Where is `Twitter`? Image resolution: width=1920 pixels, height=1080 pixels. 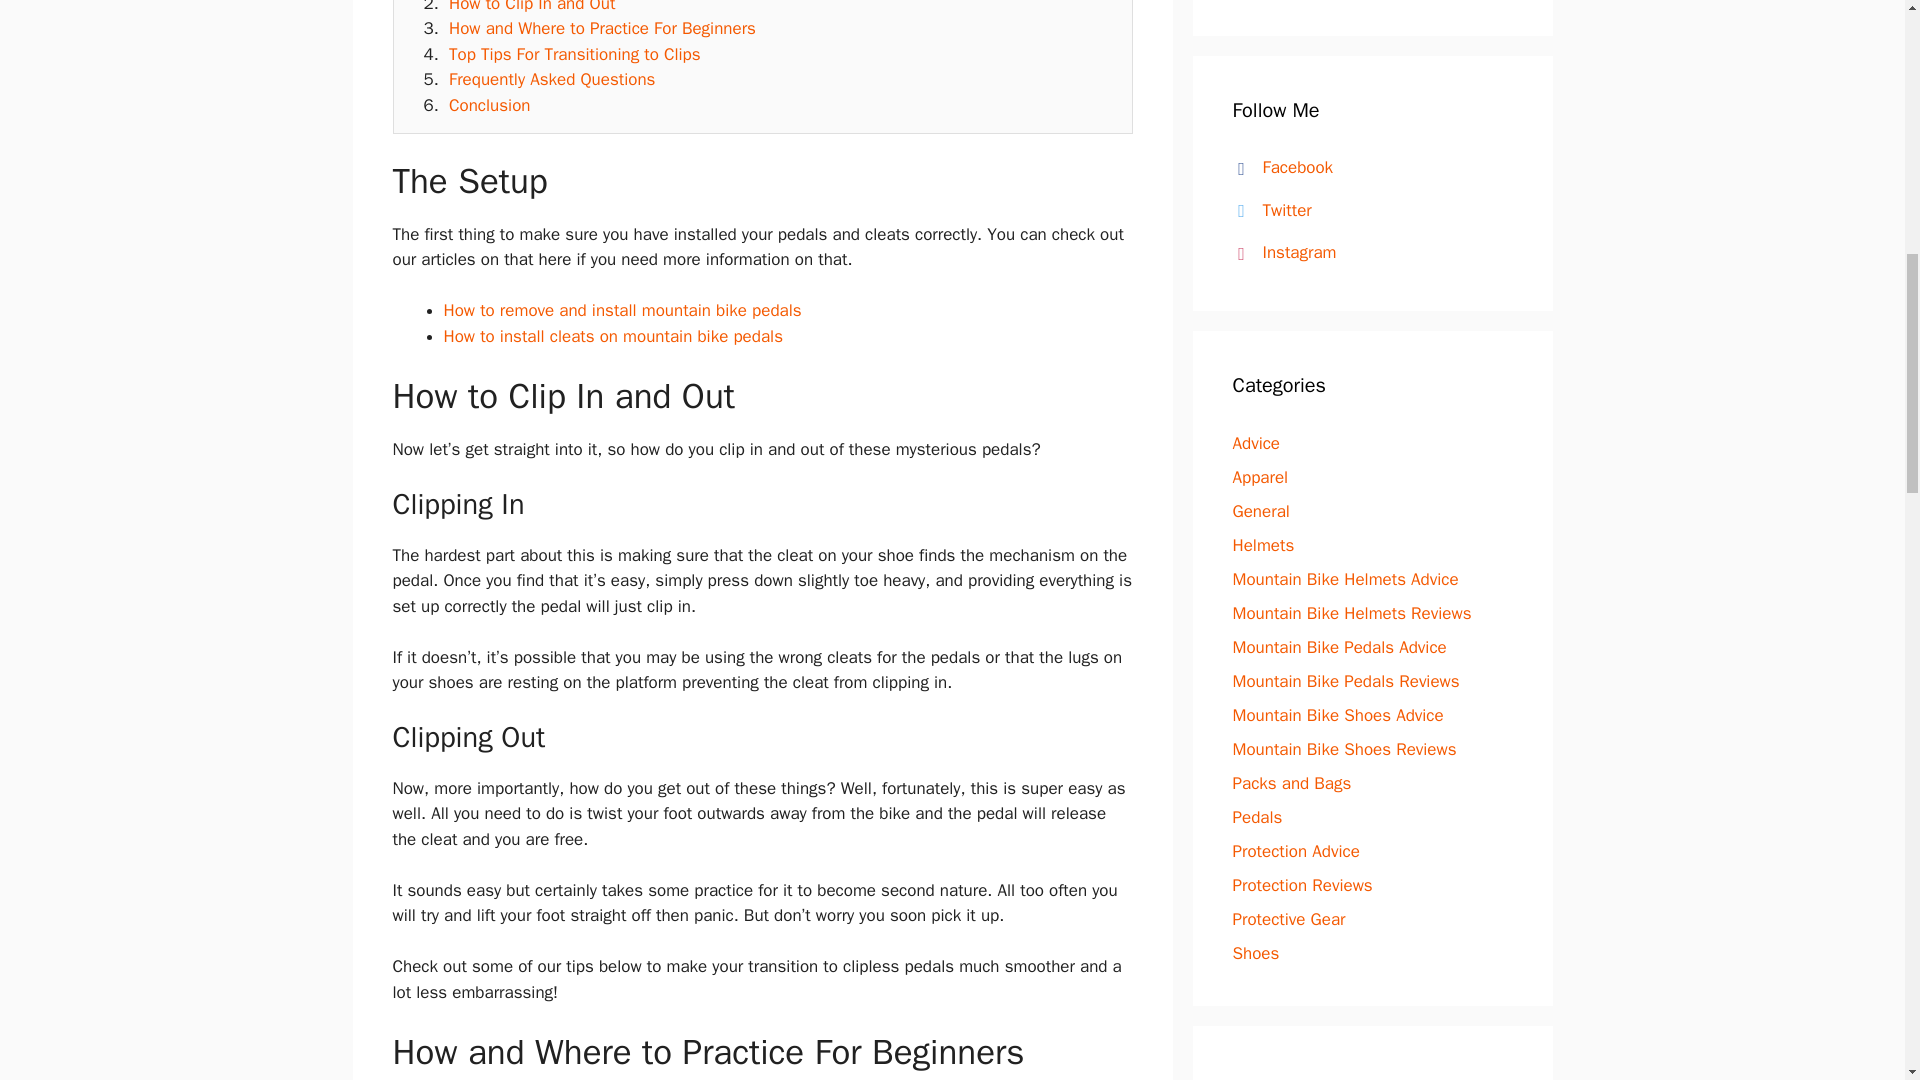 Twitter is located at coordinates (1268, 210).